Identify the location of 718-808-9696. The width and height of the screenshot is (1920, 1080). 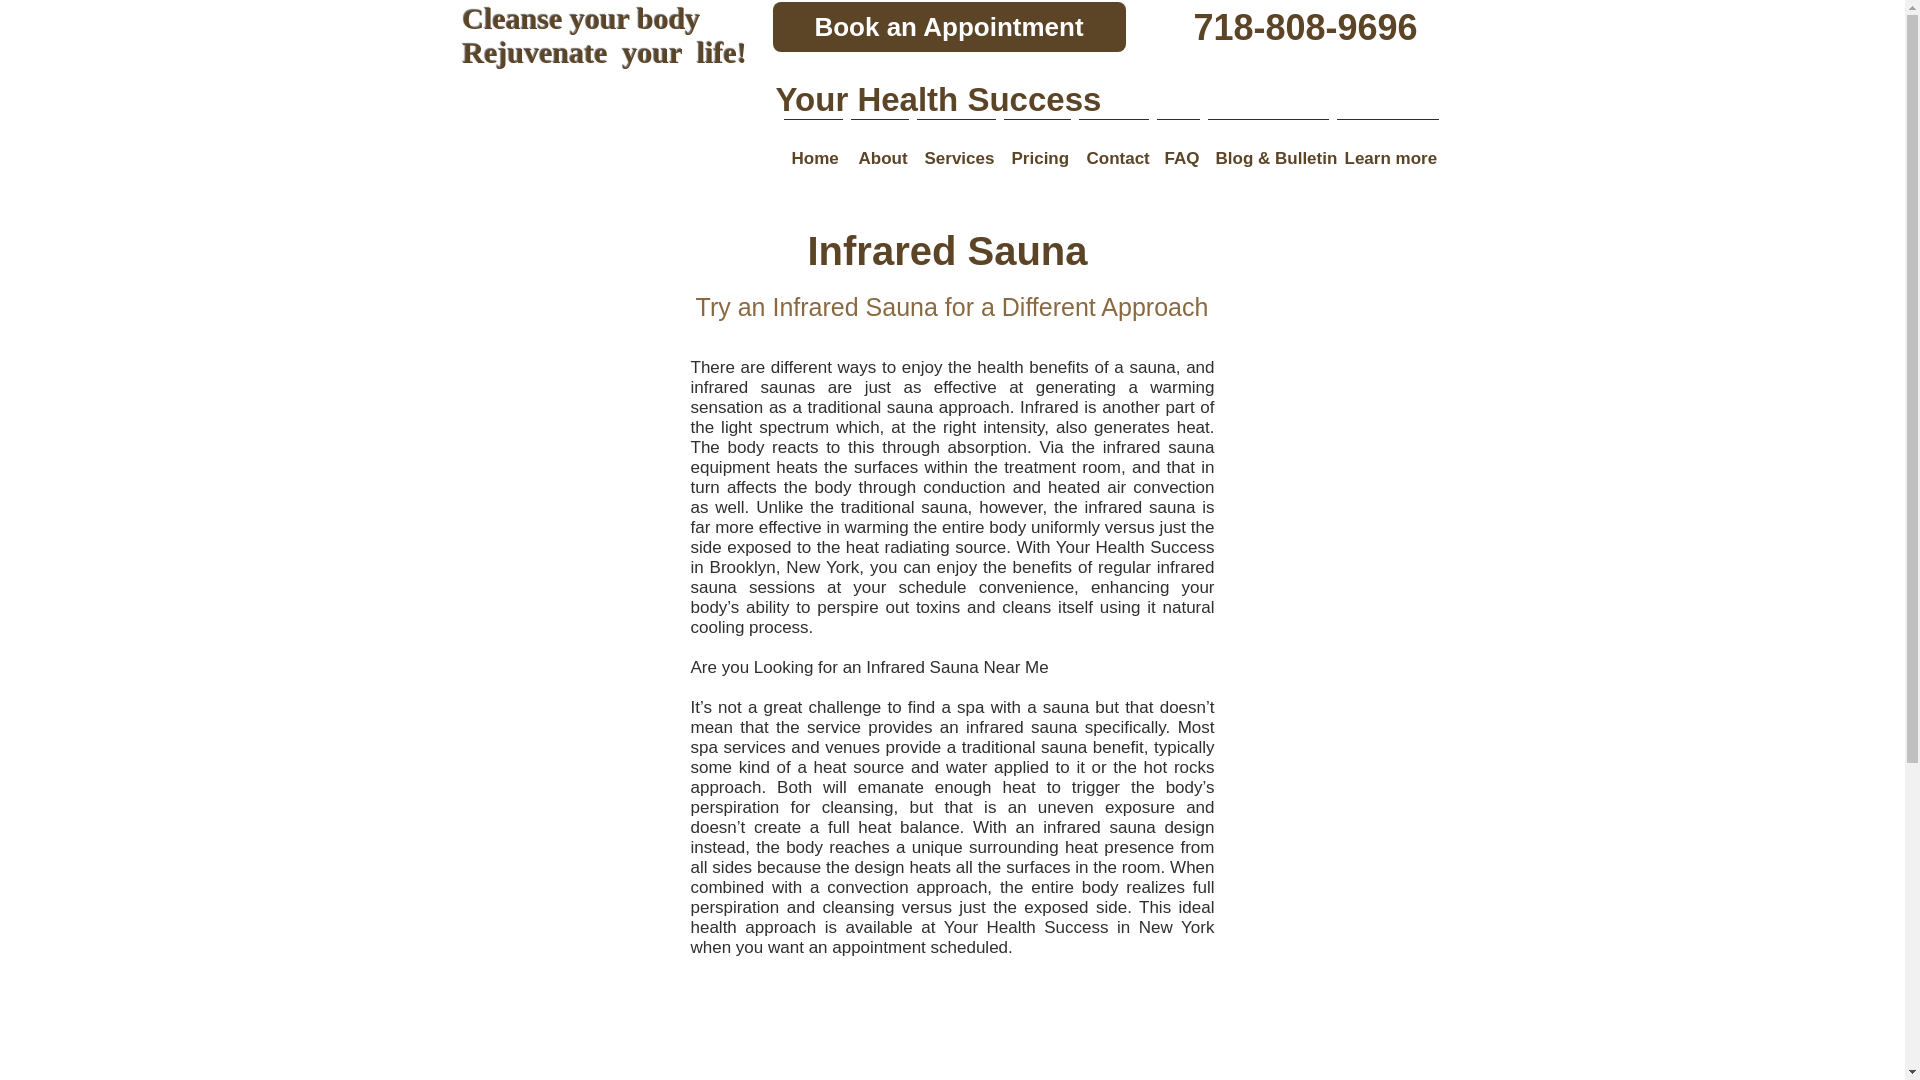
(1304, 28).